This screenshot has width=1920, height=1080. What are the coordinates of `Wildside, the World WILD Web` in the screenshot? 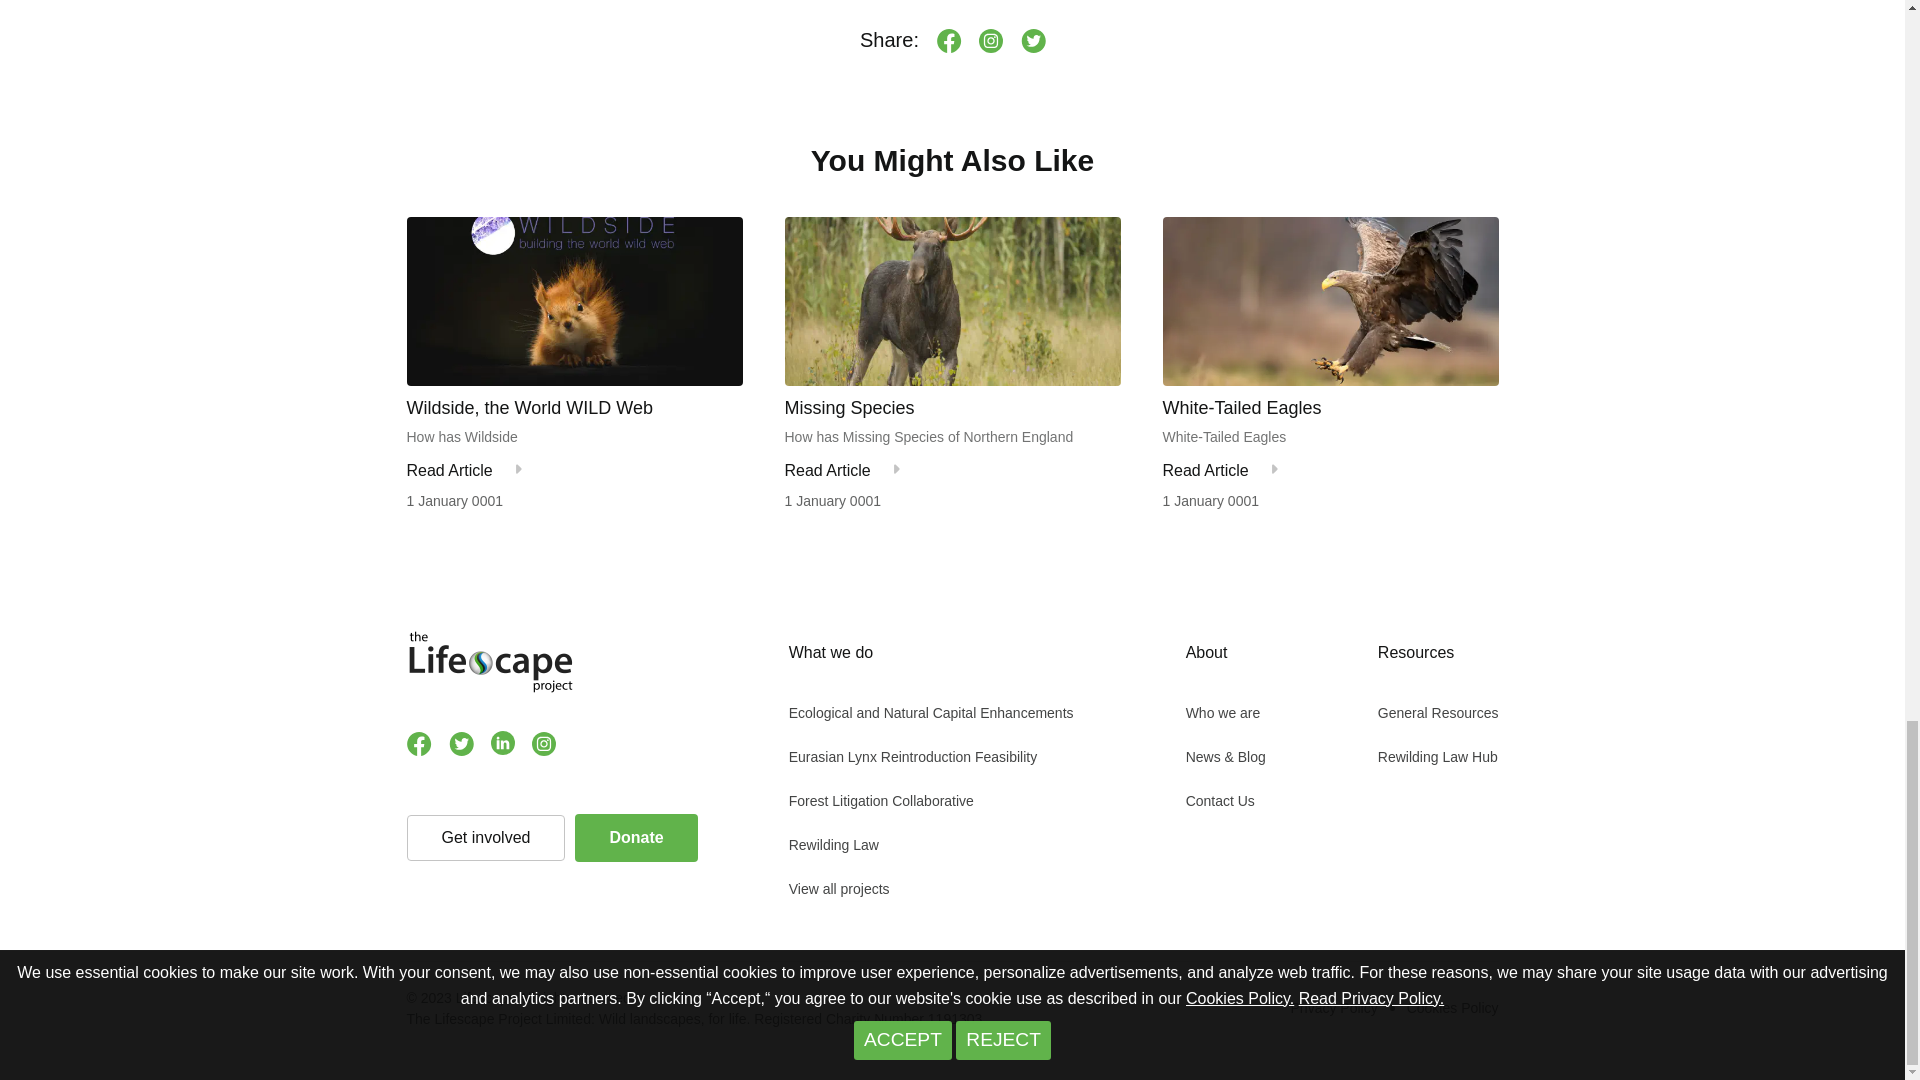 It's located at (573, 408).